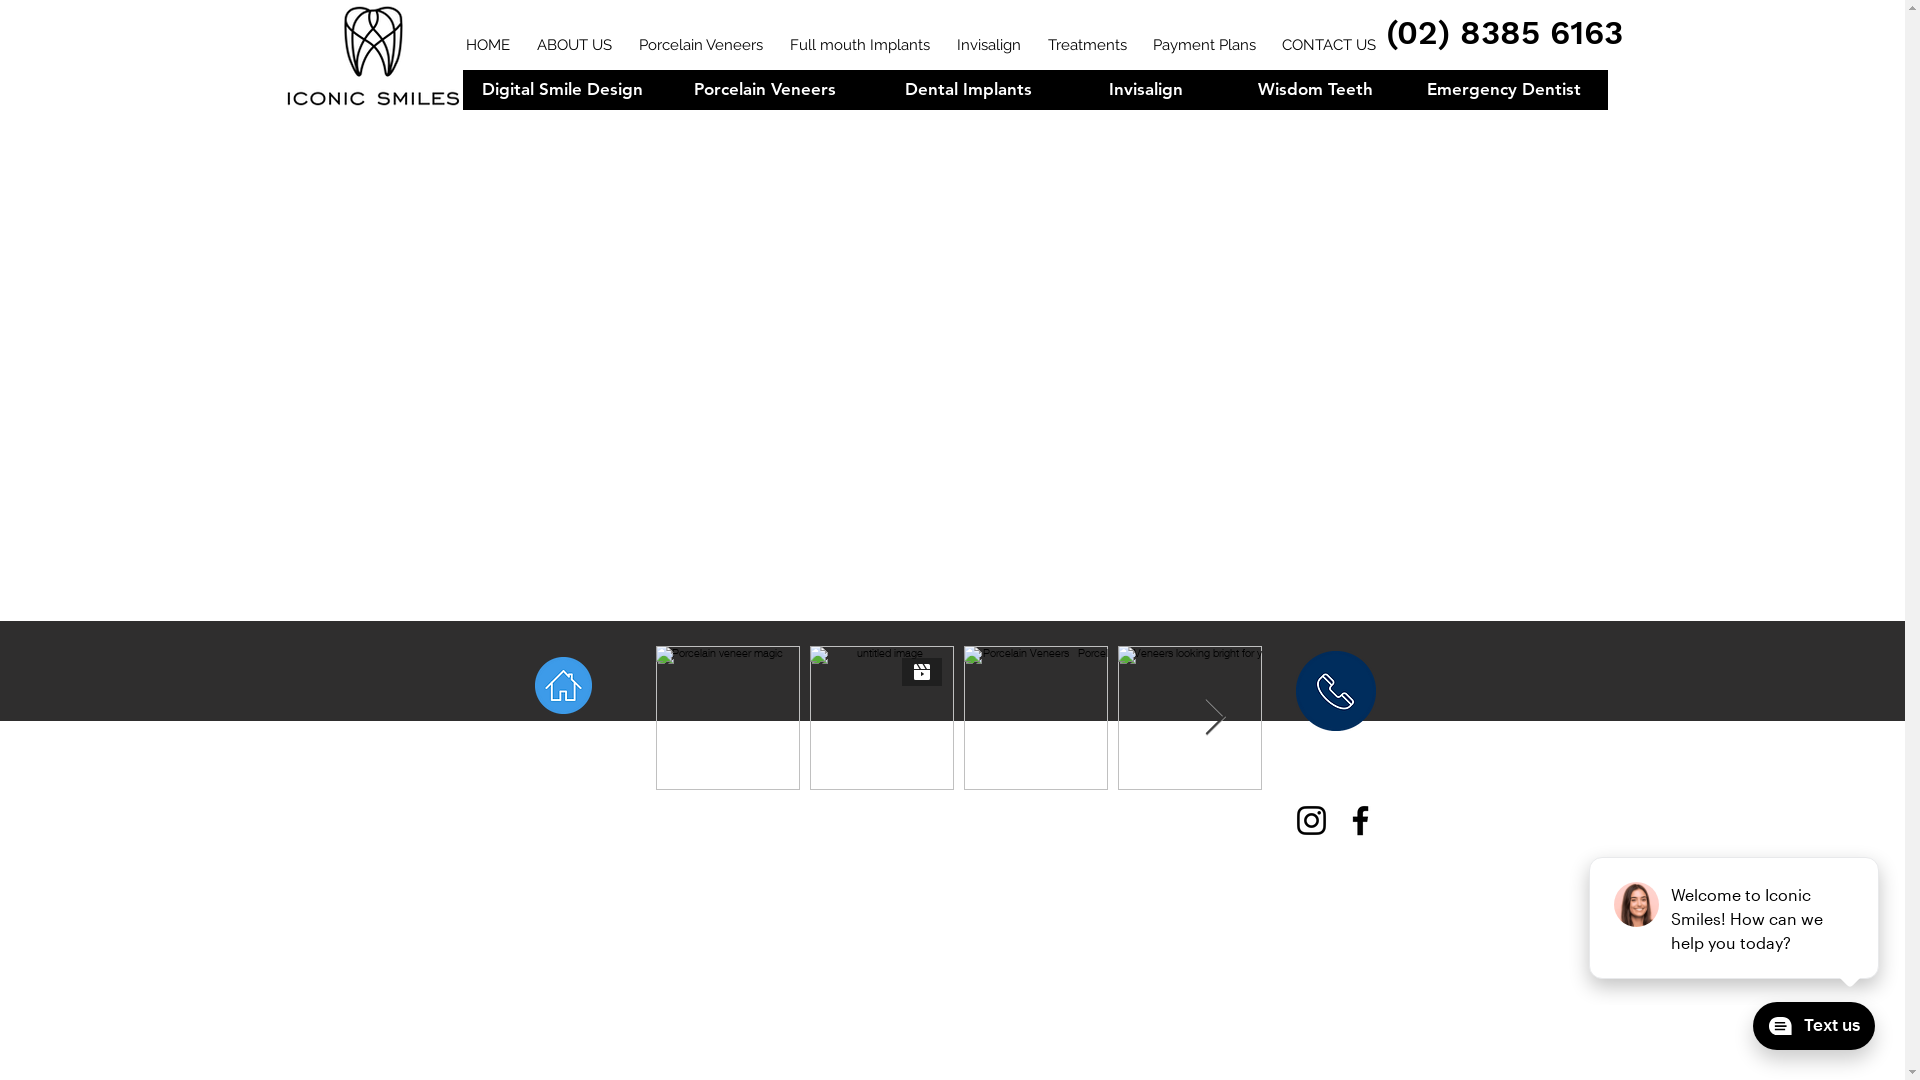 The image size is (1920, 1080). I want to click on Porcelain Veneers, so click(702, 36).